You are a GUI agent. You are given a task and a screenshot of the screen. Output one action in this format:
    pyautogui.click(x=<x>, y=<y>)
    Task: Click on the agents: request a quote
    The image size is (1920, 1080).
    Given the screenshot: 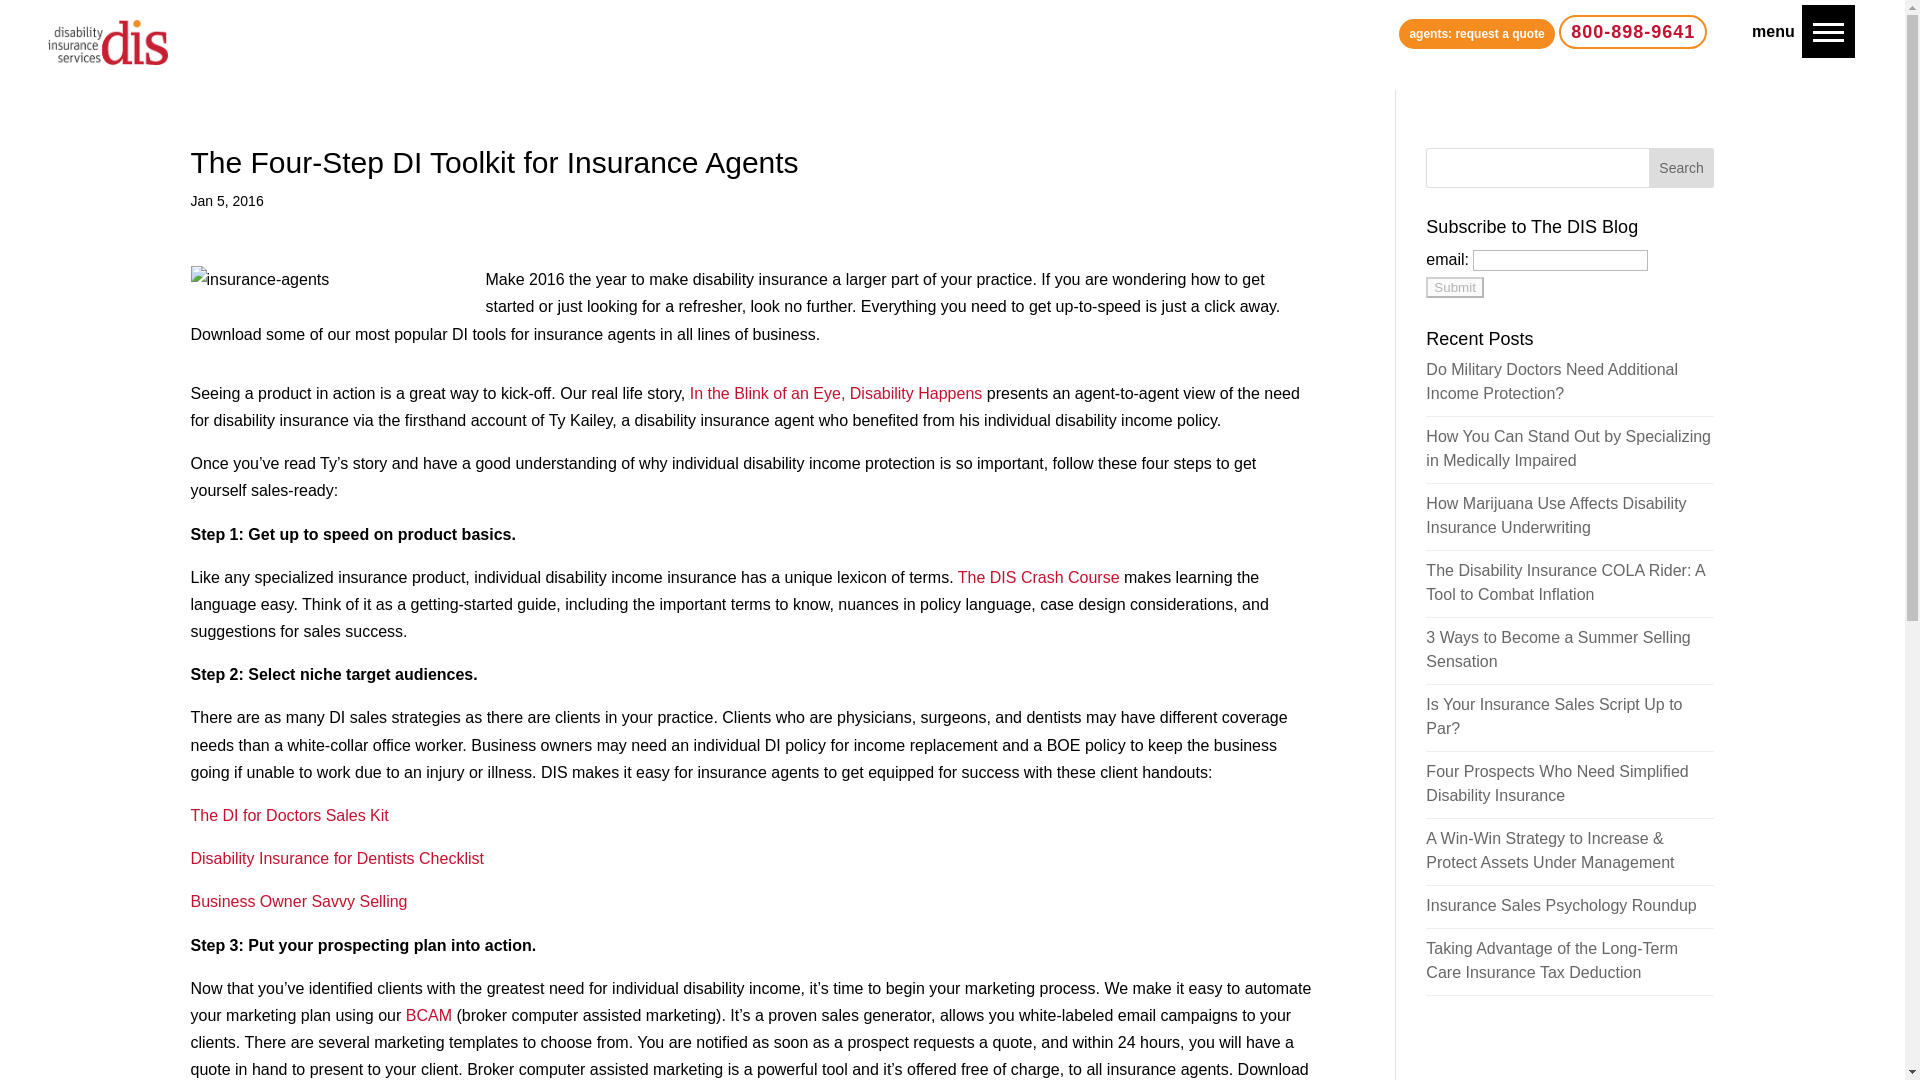 What is the action you would take?
    pyautogui.click(x=1476, y=34)
    